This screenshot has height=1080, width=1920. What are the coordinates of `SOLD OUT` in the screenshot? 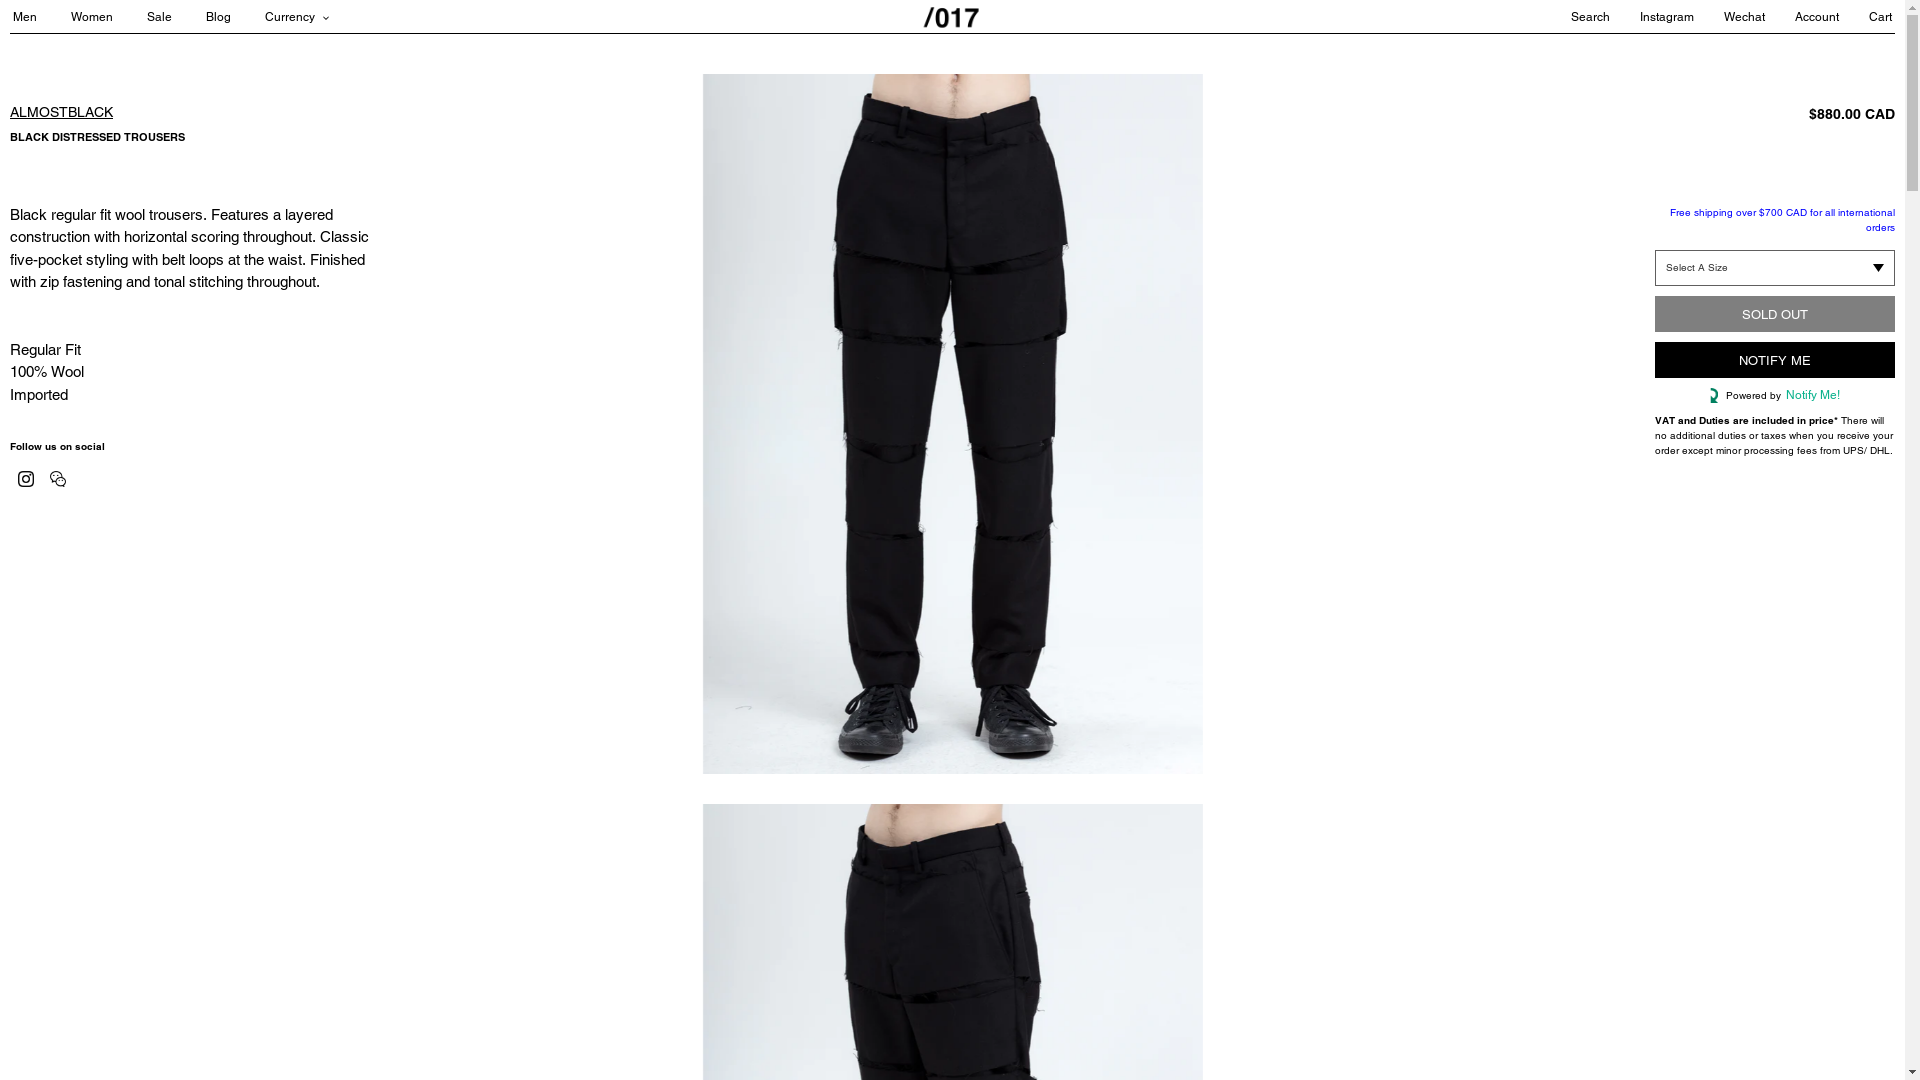 It's located at (1775, 314).